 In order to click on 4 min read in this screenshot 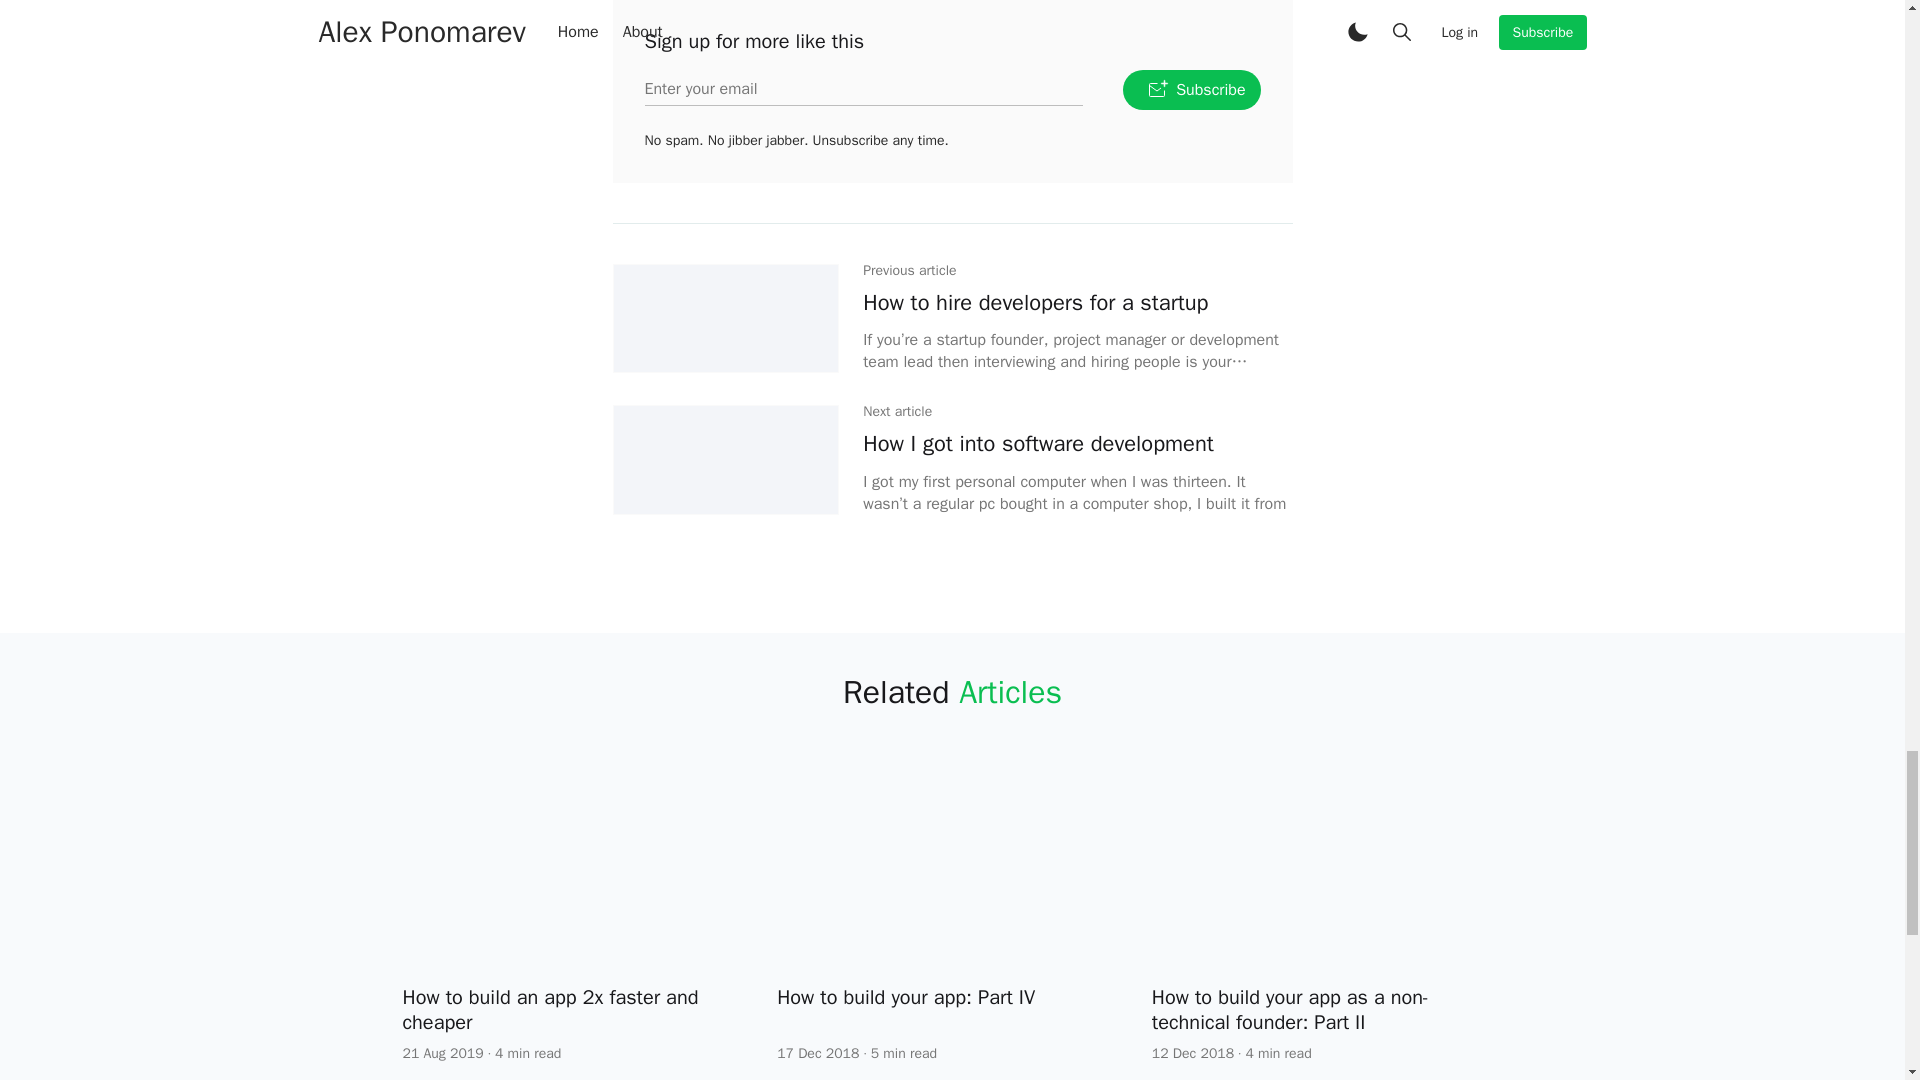, I will do `click(528, 1053)`.